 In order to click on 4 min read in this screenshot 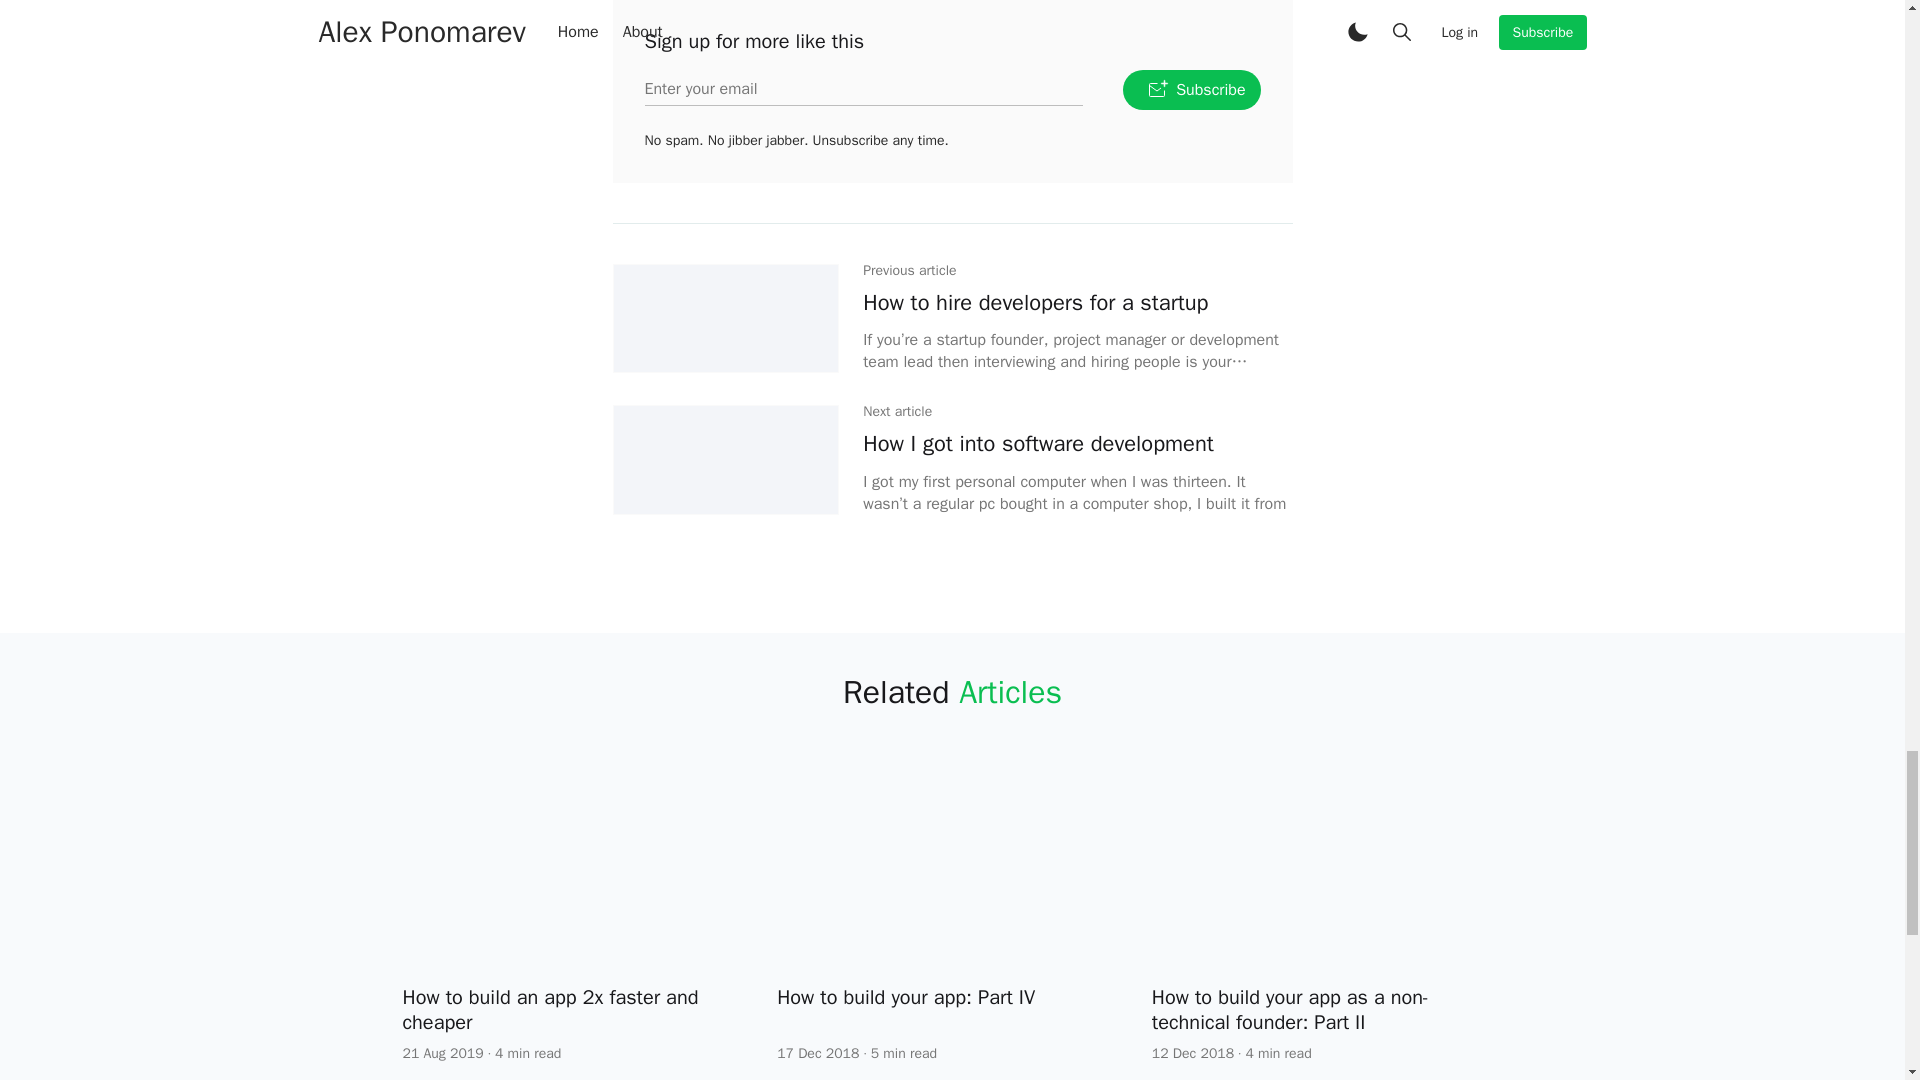, I will do `click(528, 1053)`.